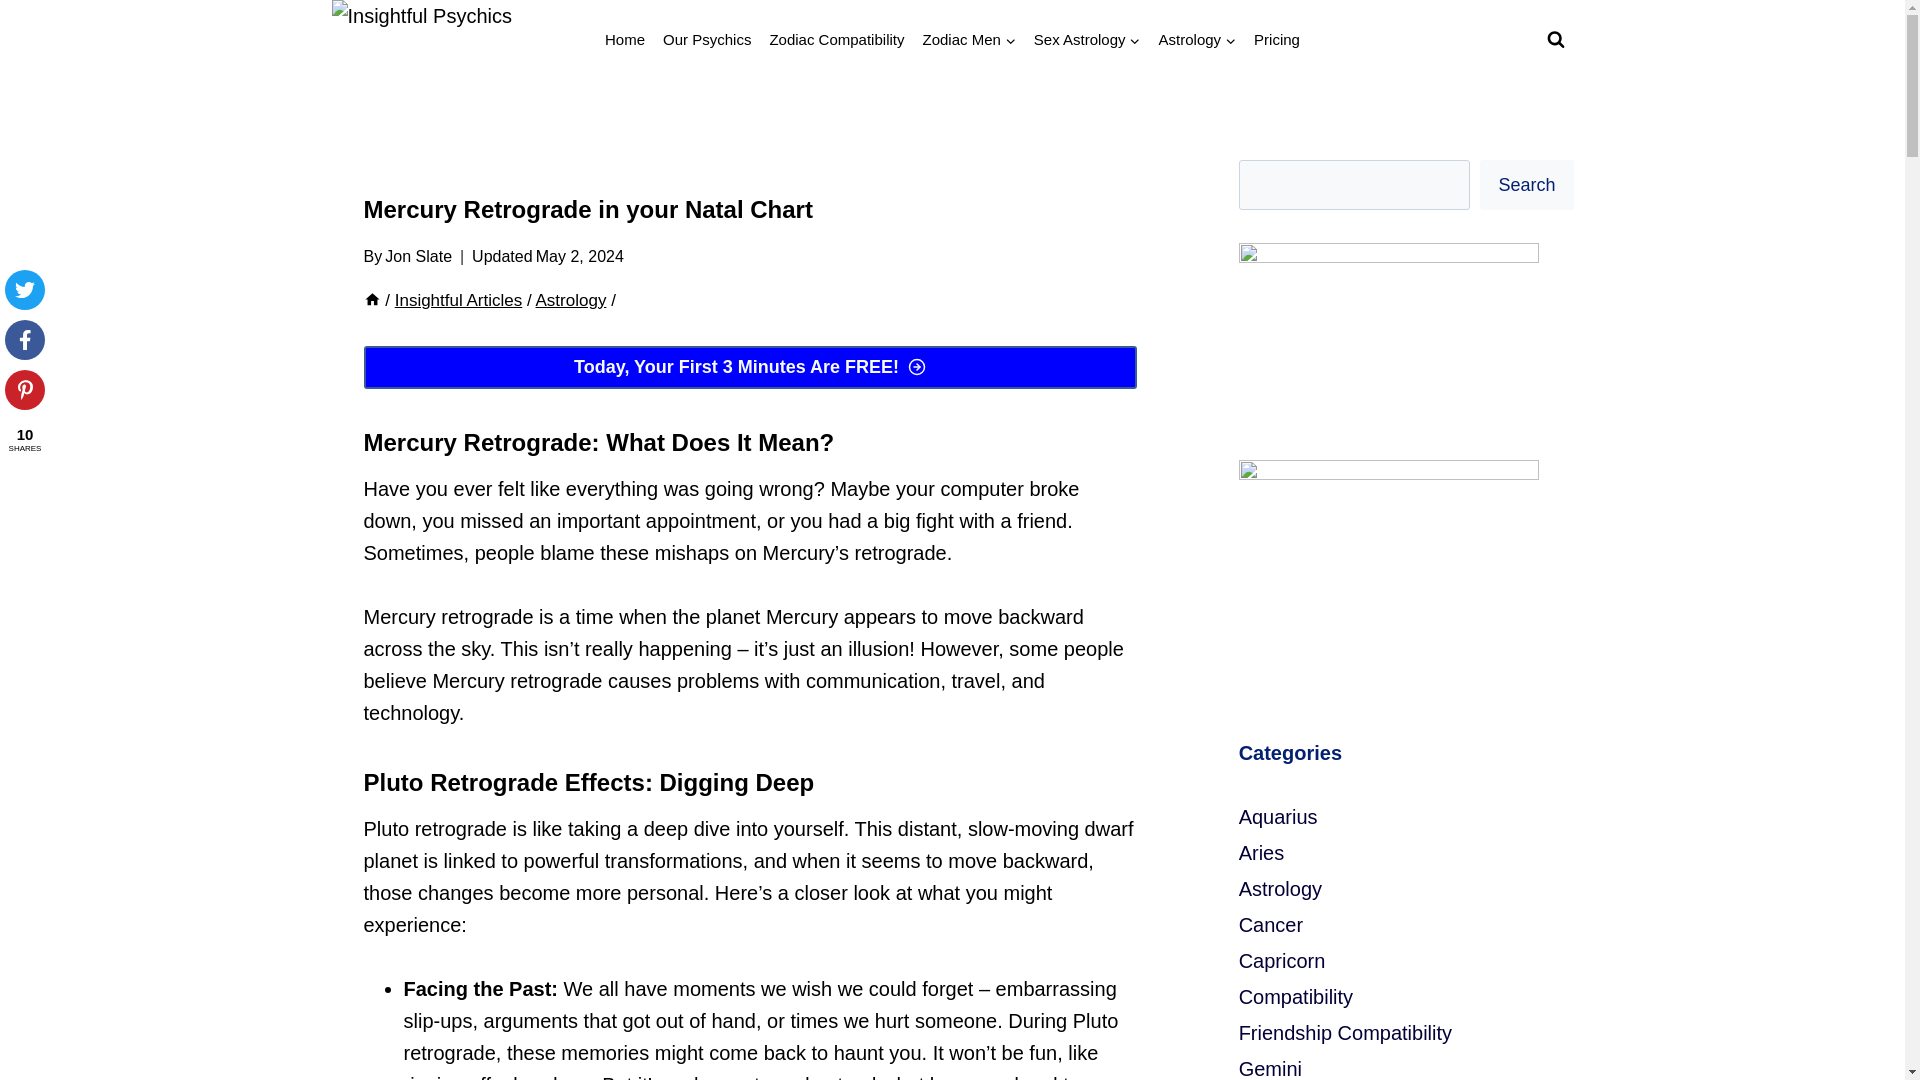 Image resolution: width=1920 pixels, height=1080 pixels. What do you see at coordinates (836, 40) in the screenshot?
I see `Zodiac Compatibility` at bounding box center [836, 40].